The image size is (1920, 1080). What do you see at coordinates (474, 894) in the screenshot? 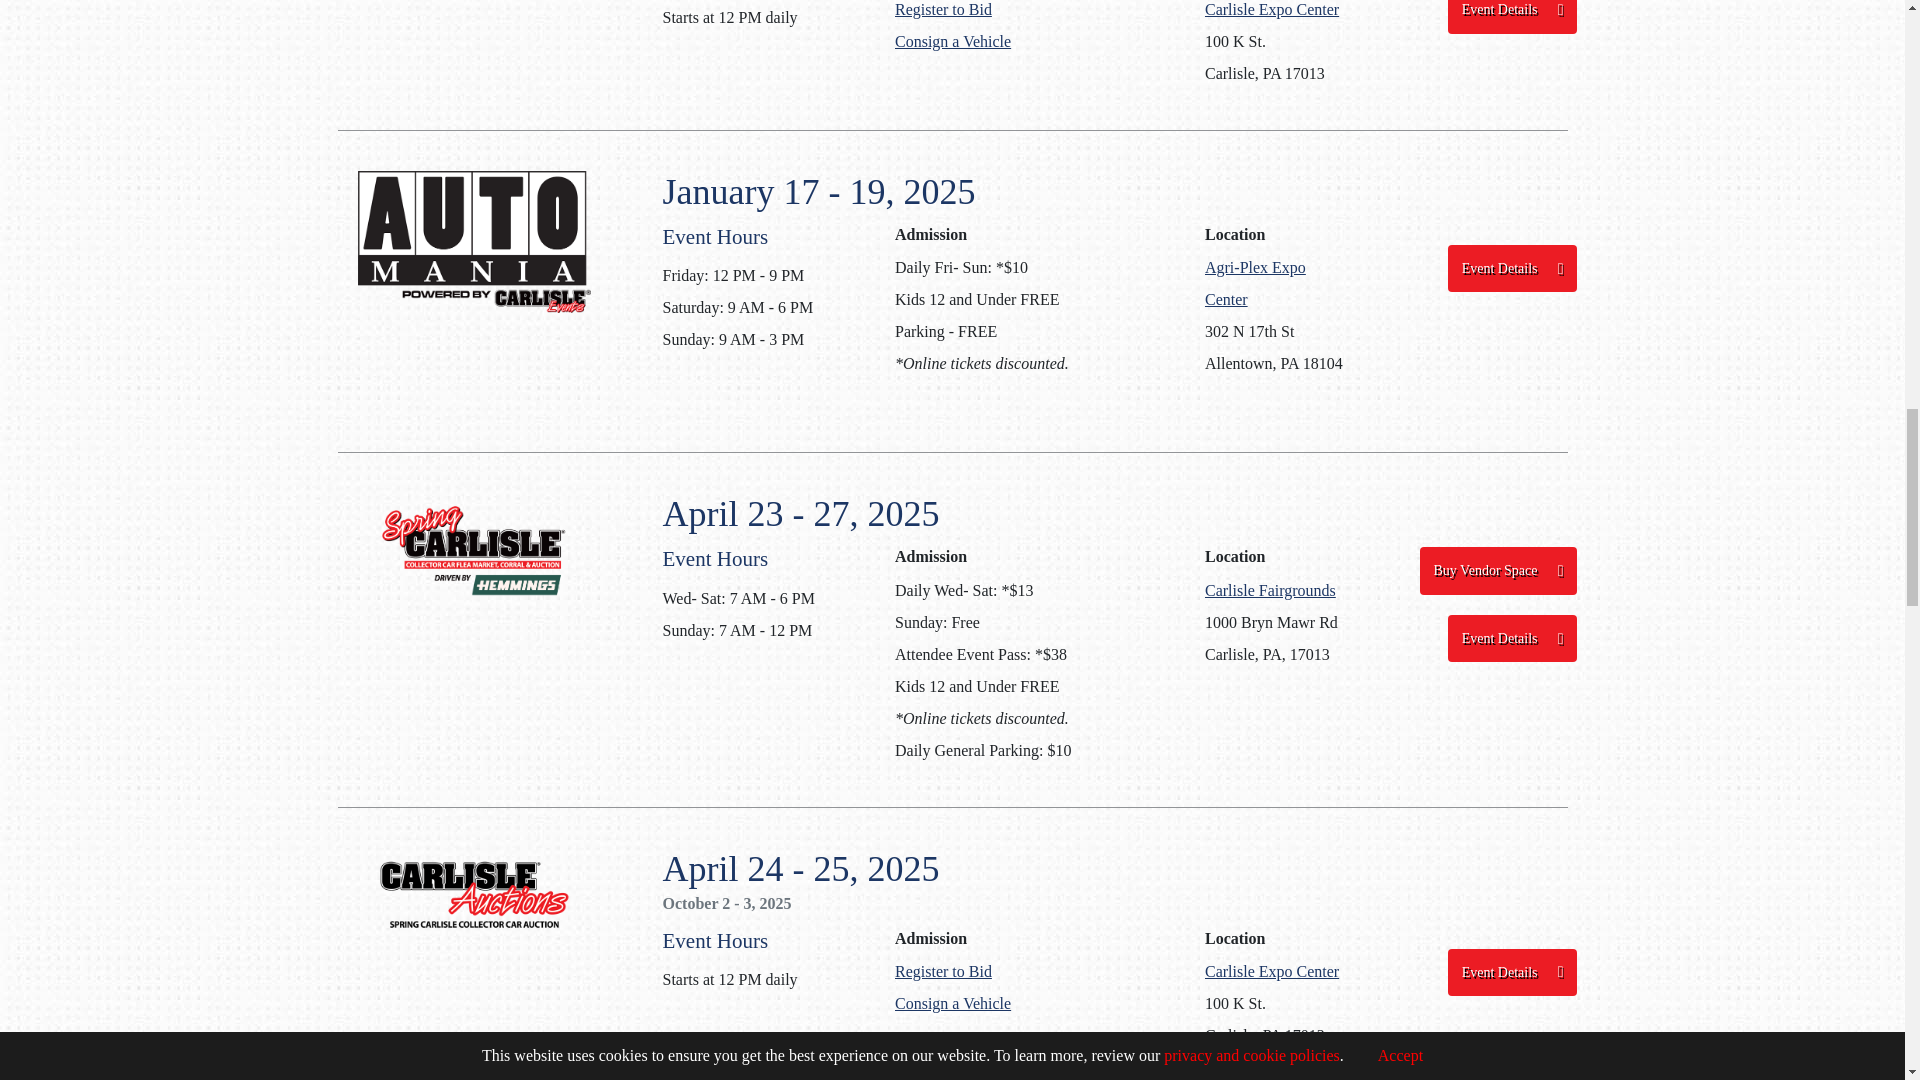
I see `Spring Carlisle Collector Car Auction` at bounding box center [474, 894].